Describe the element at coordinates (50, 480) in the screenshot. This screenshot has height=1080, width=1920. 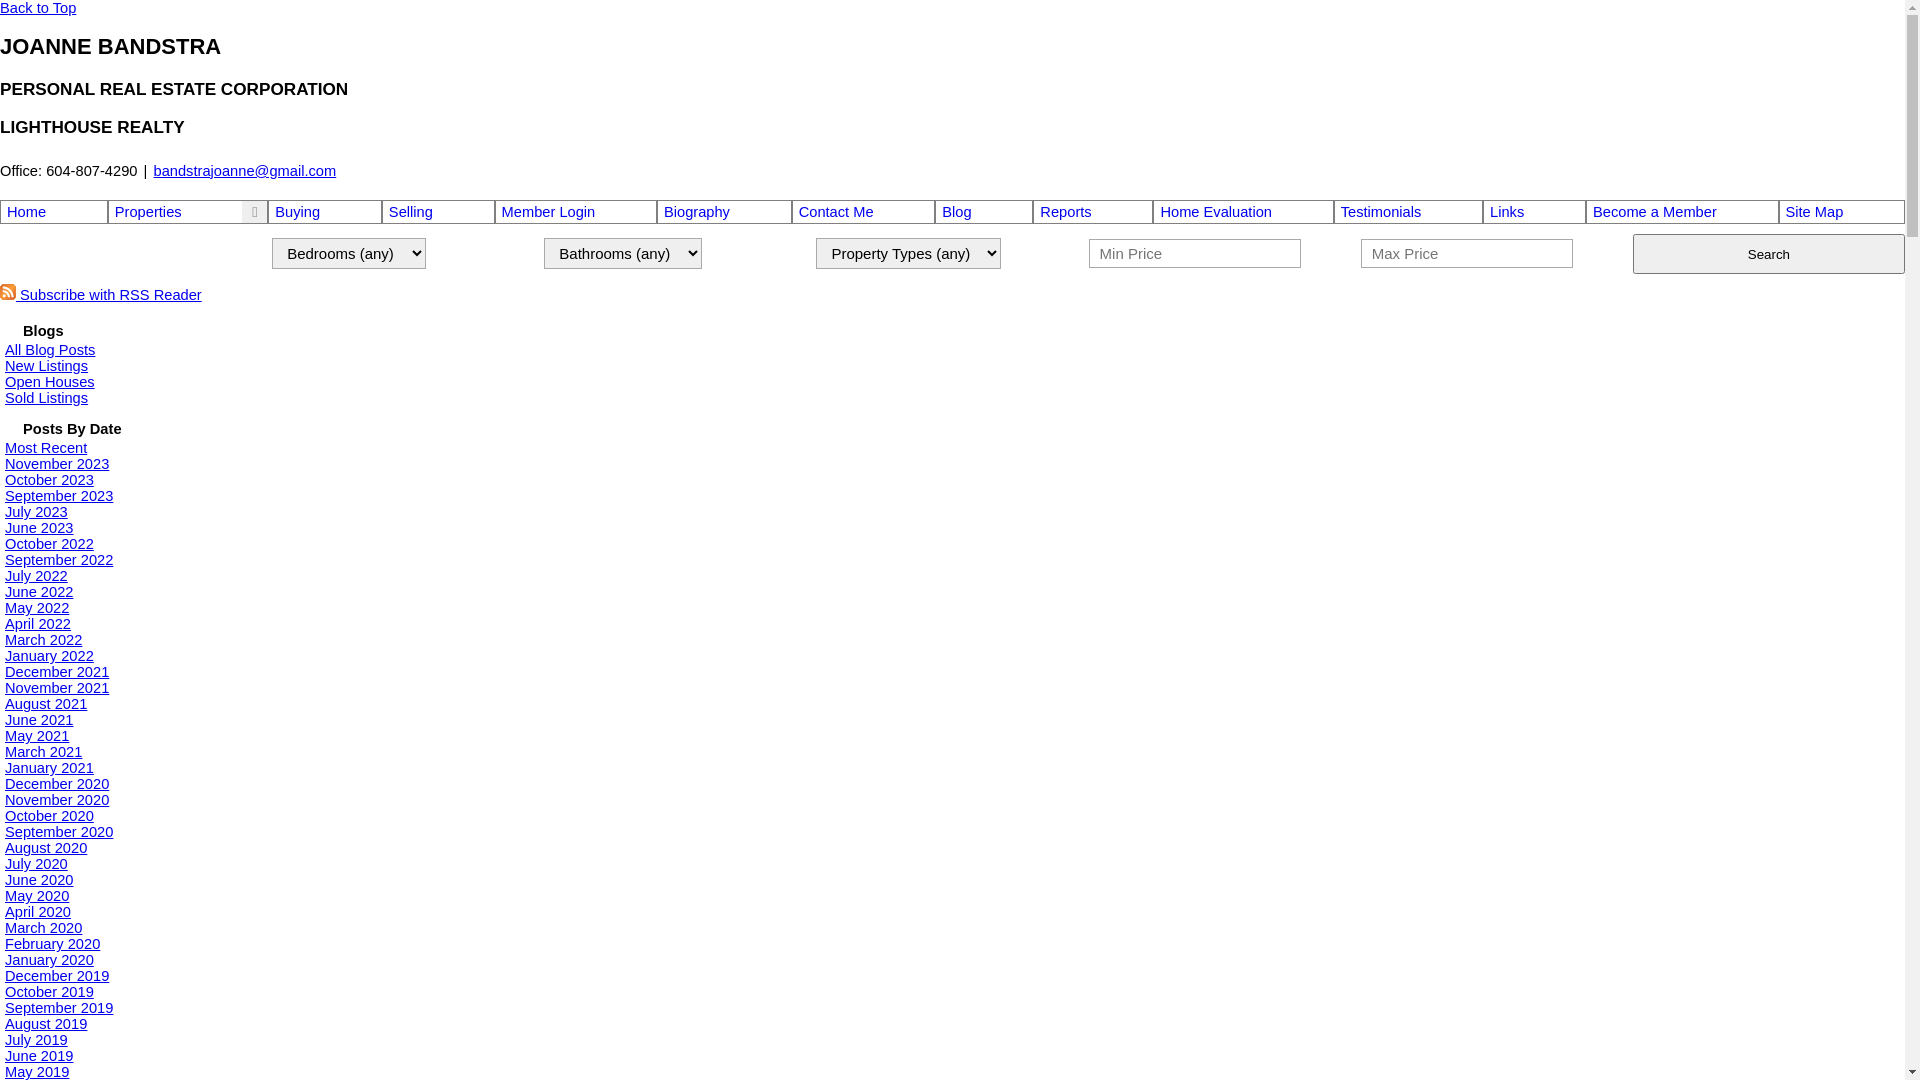
I see `October 2023` at that location.